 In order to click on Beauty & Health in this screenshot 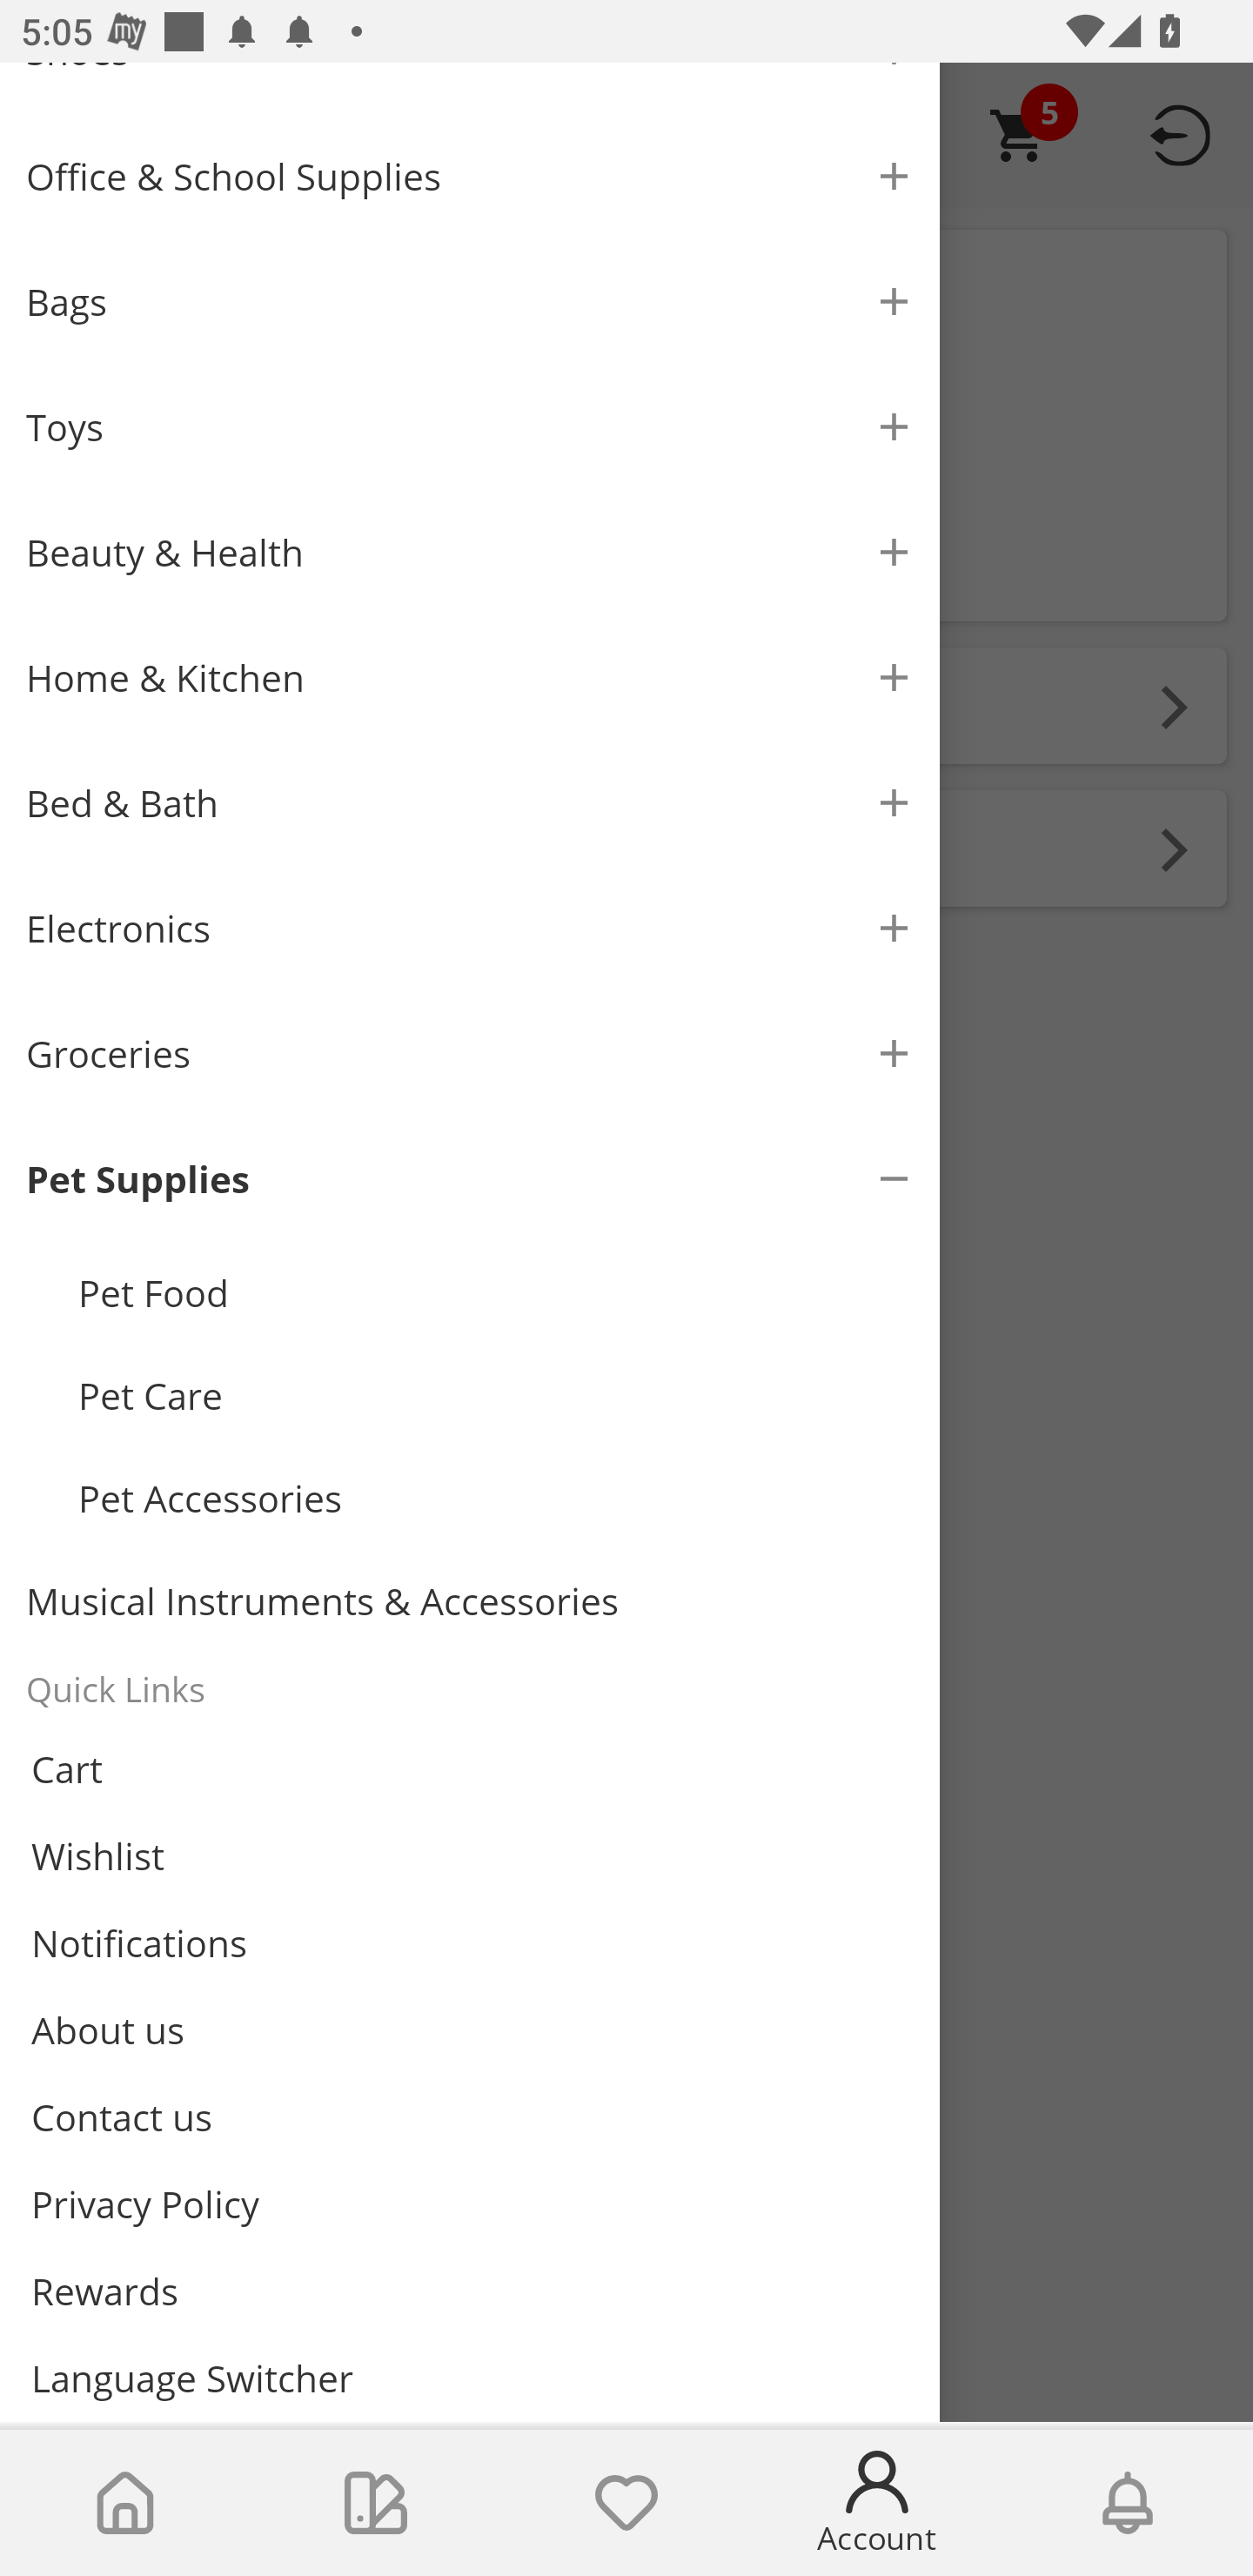, I will do `click(470, 552)`.